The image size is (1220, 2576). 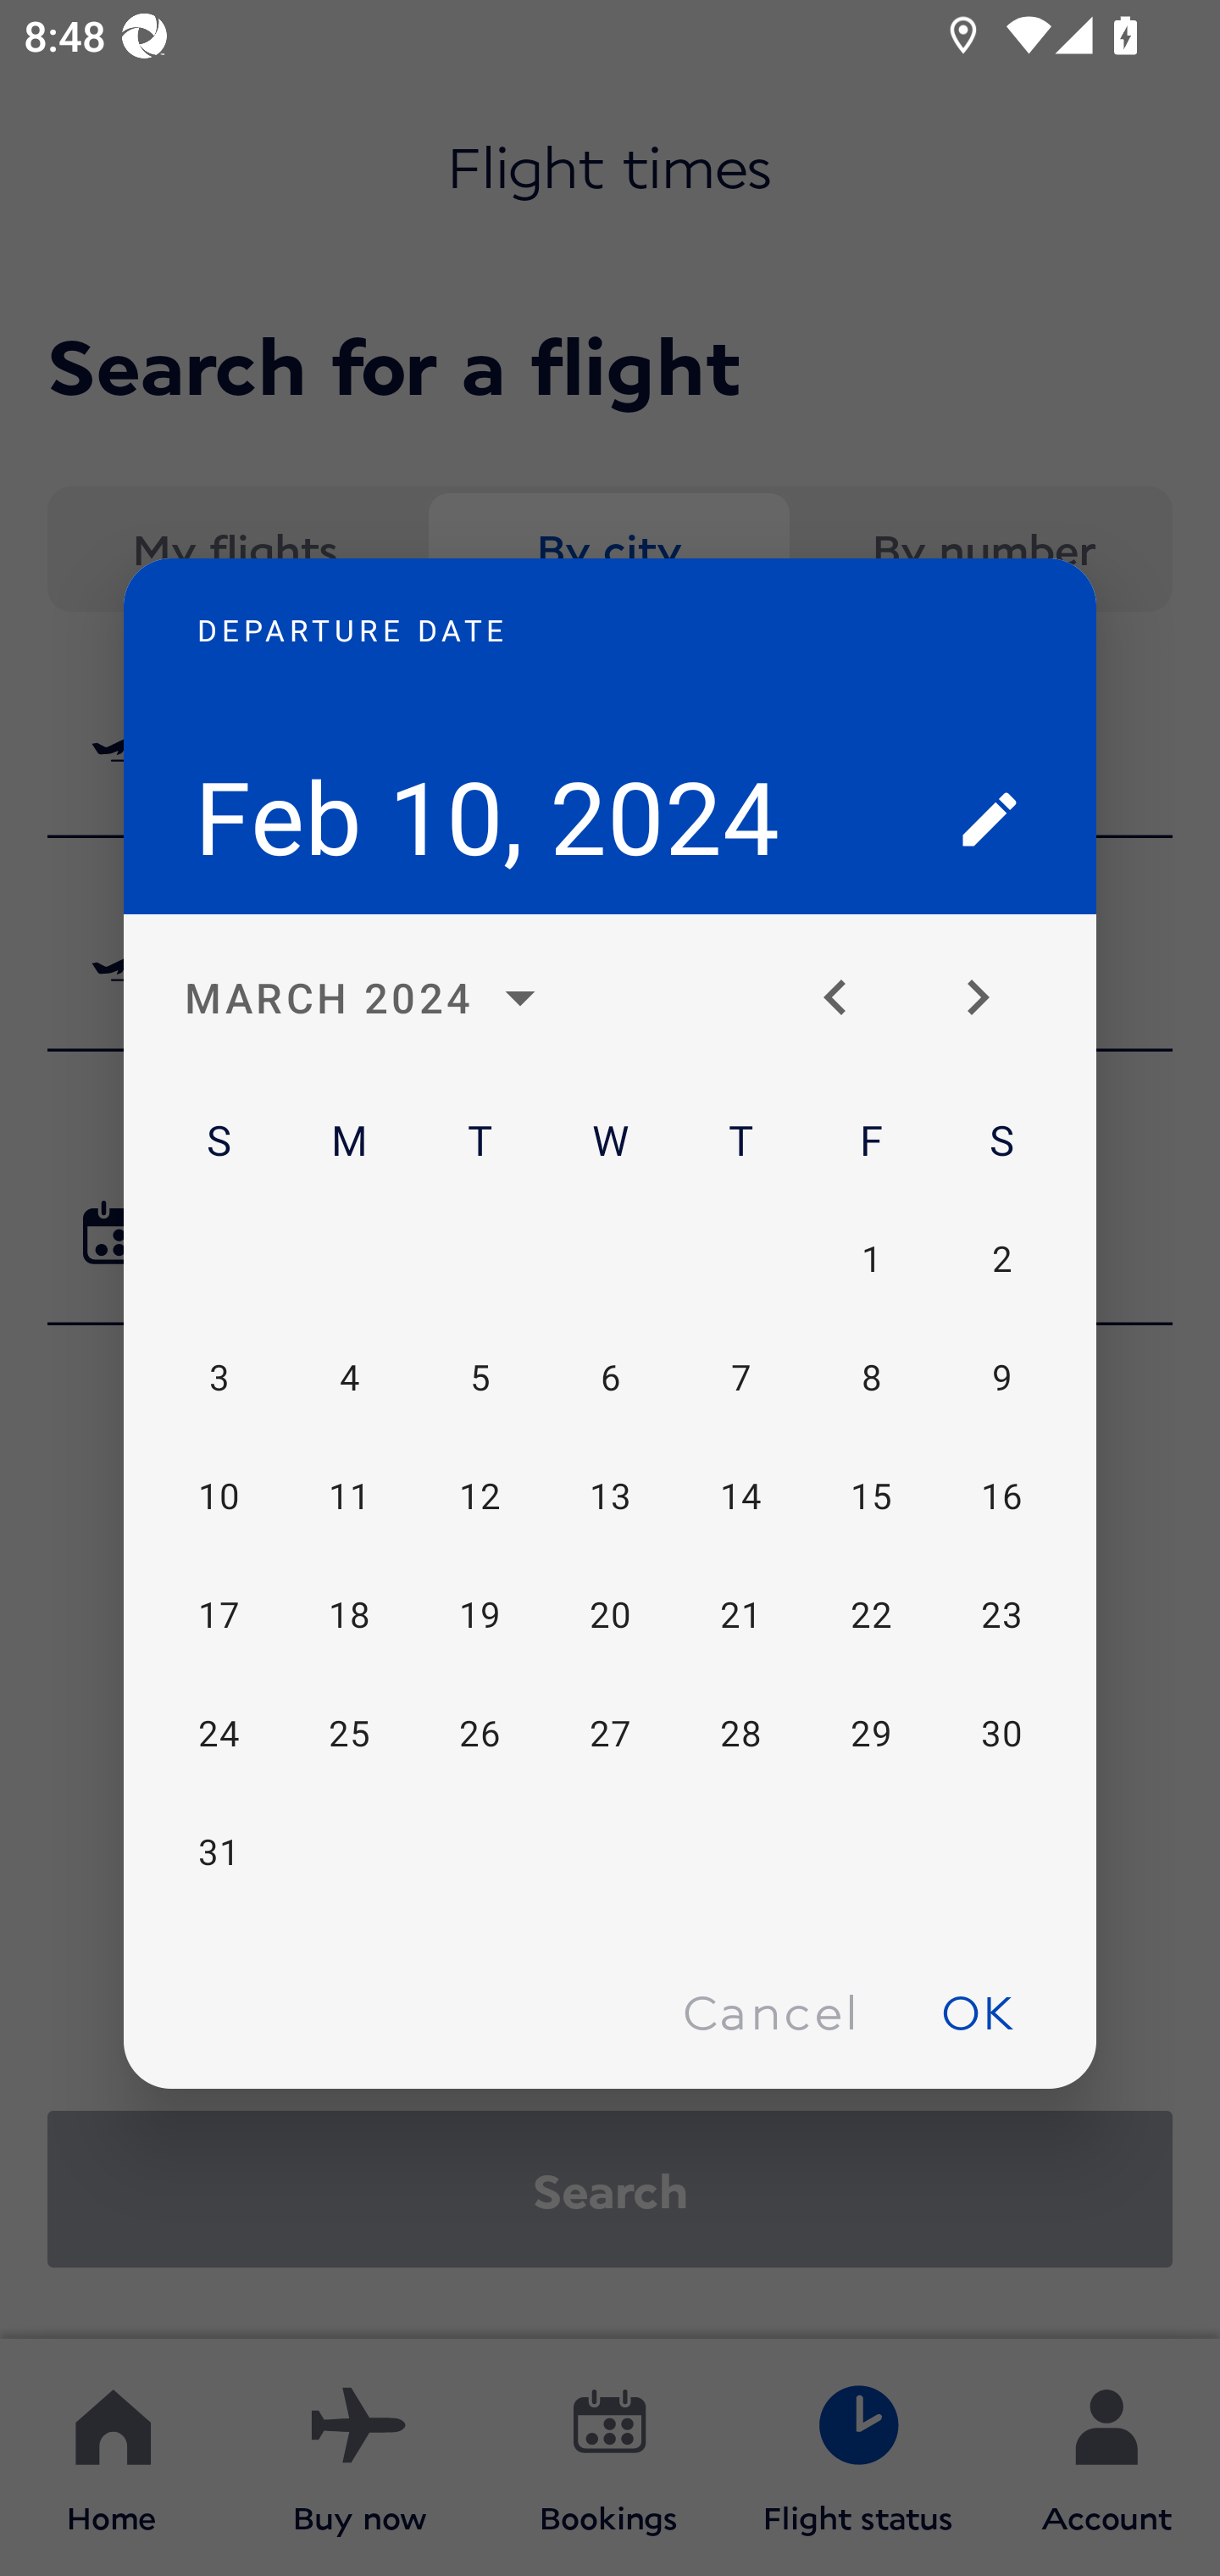 I want to click on 16 Sat, Mar 16, so click(x=1001, y=1496).